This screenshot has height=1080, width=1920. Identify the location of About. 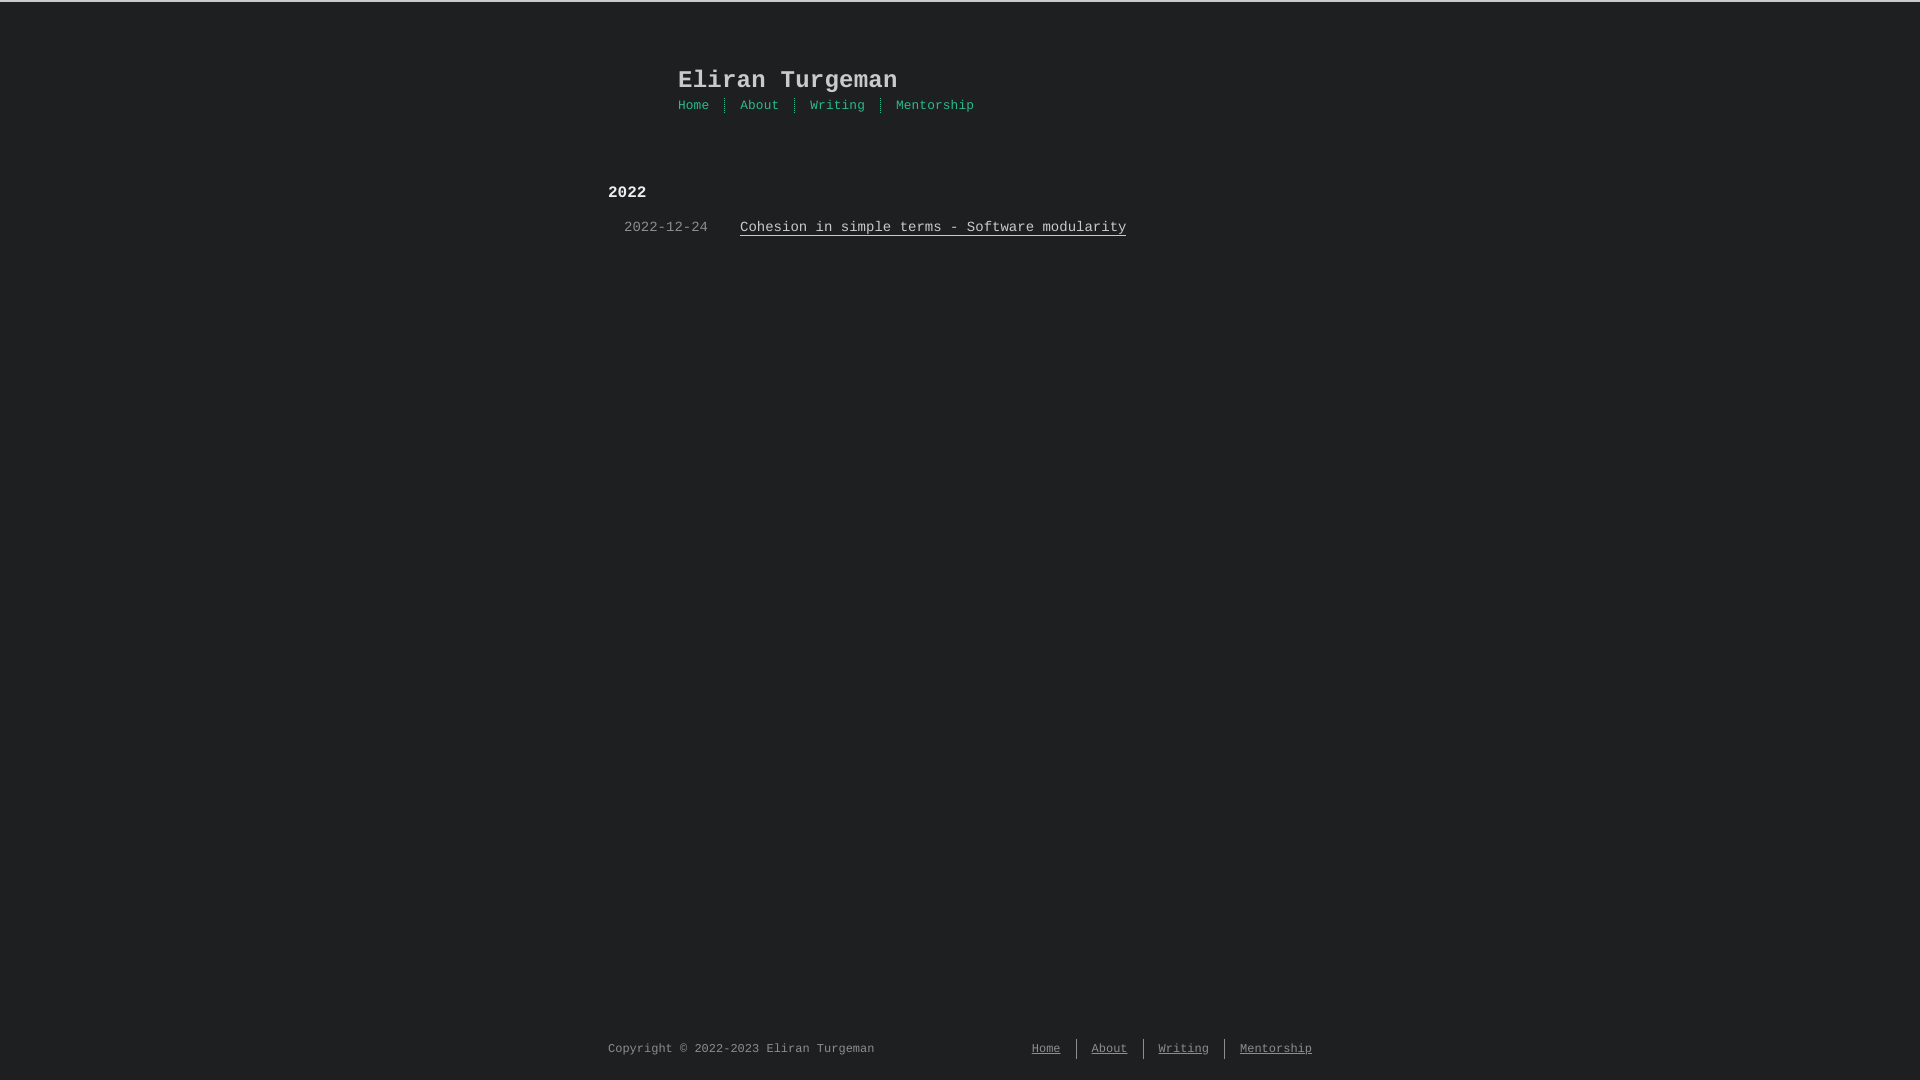
(1110, 1049).